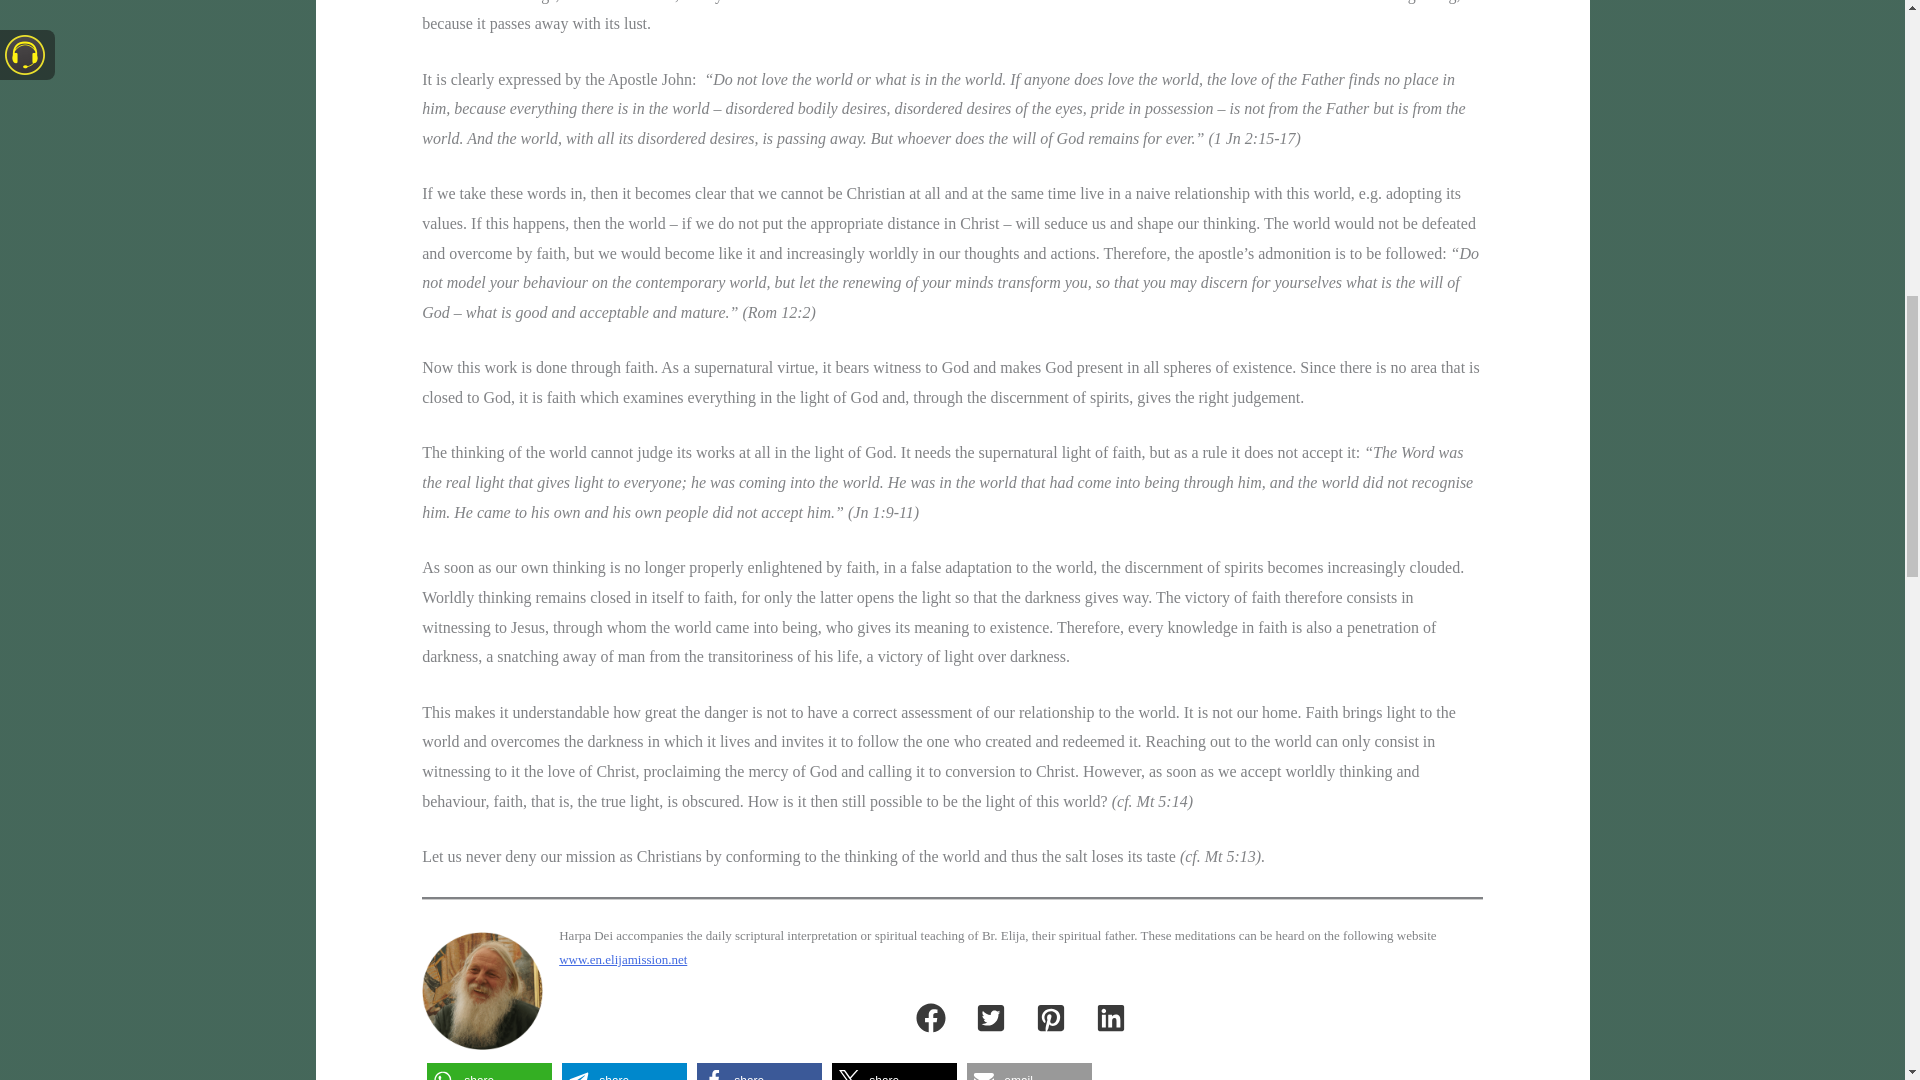  Describe the element at coordinates (758, 1071) in the screenshot. I see `Share on Facebook` at that location.